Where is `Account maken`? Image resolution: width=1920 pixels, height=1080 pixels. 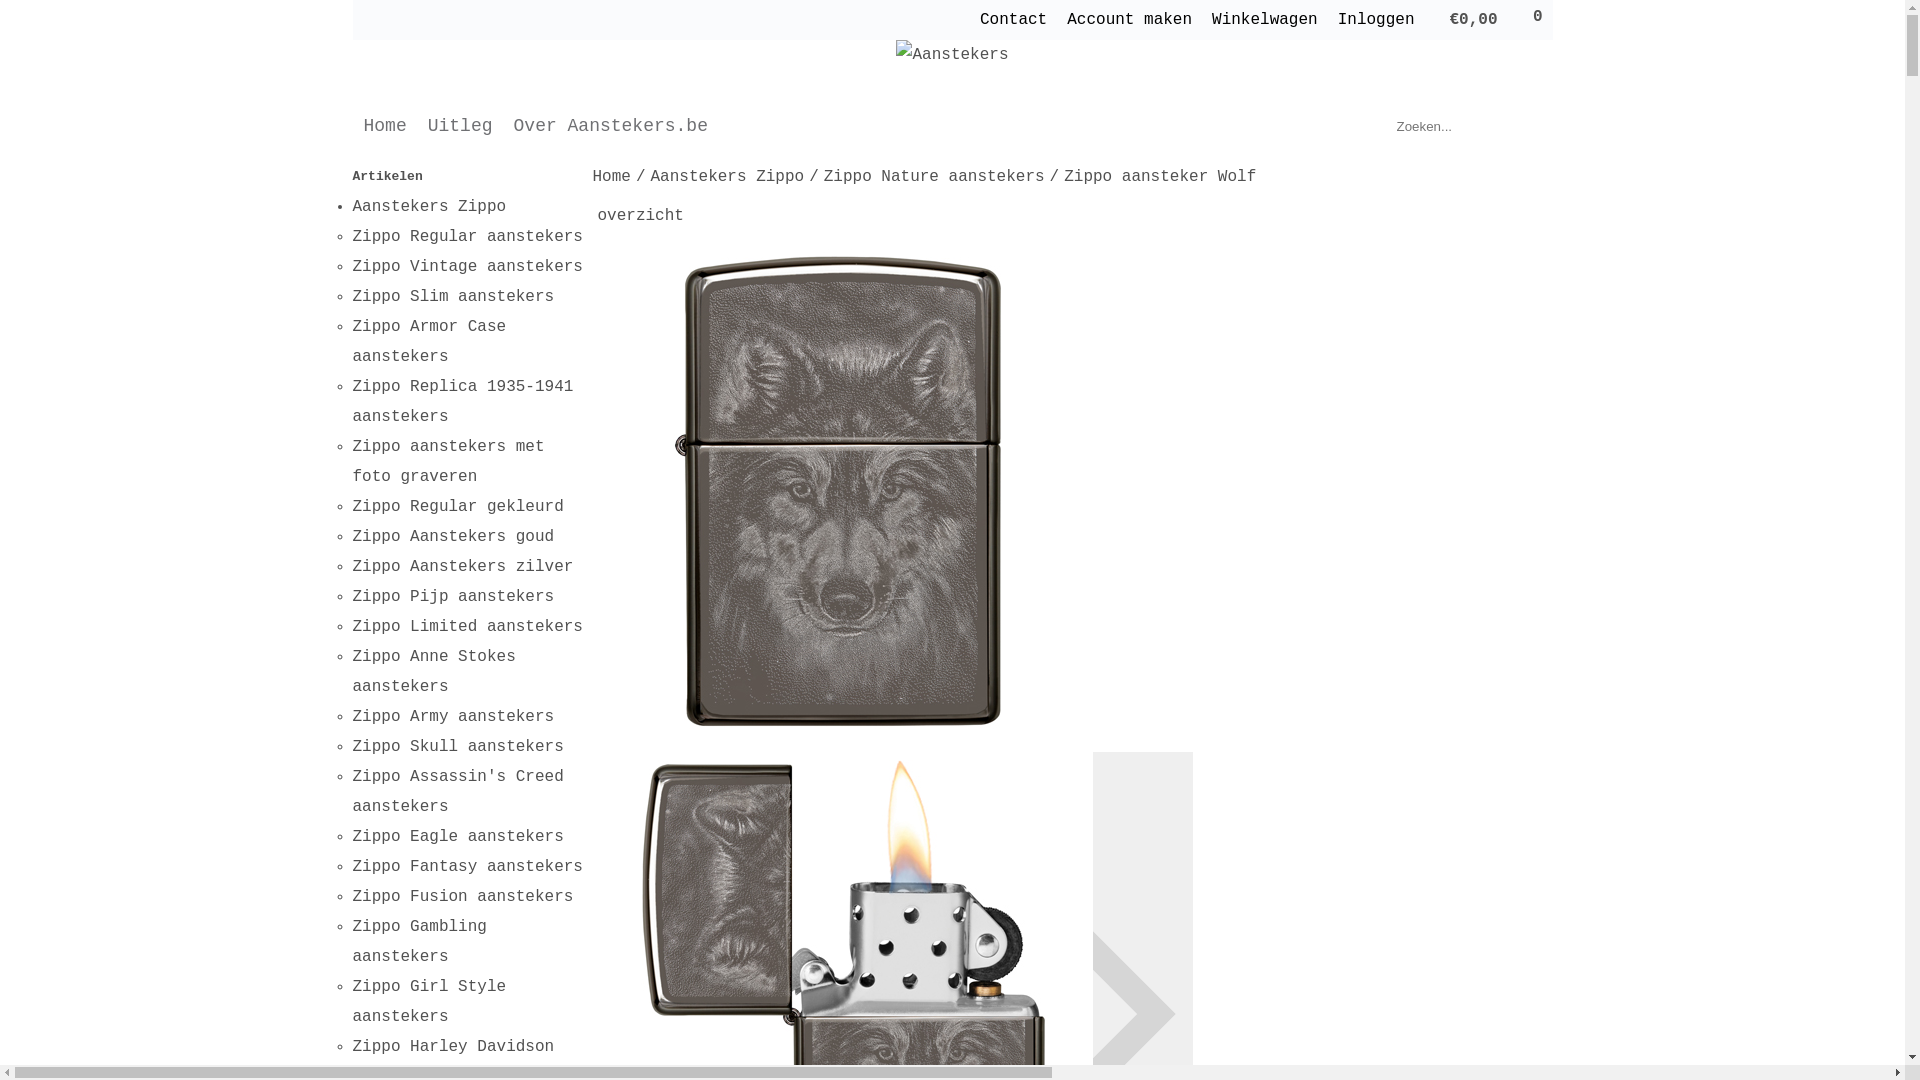 Account maken is located at coordinates (1130, 20).